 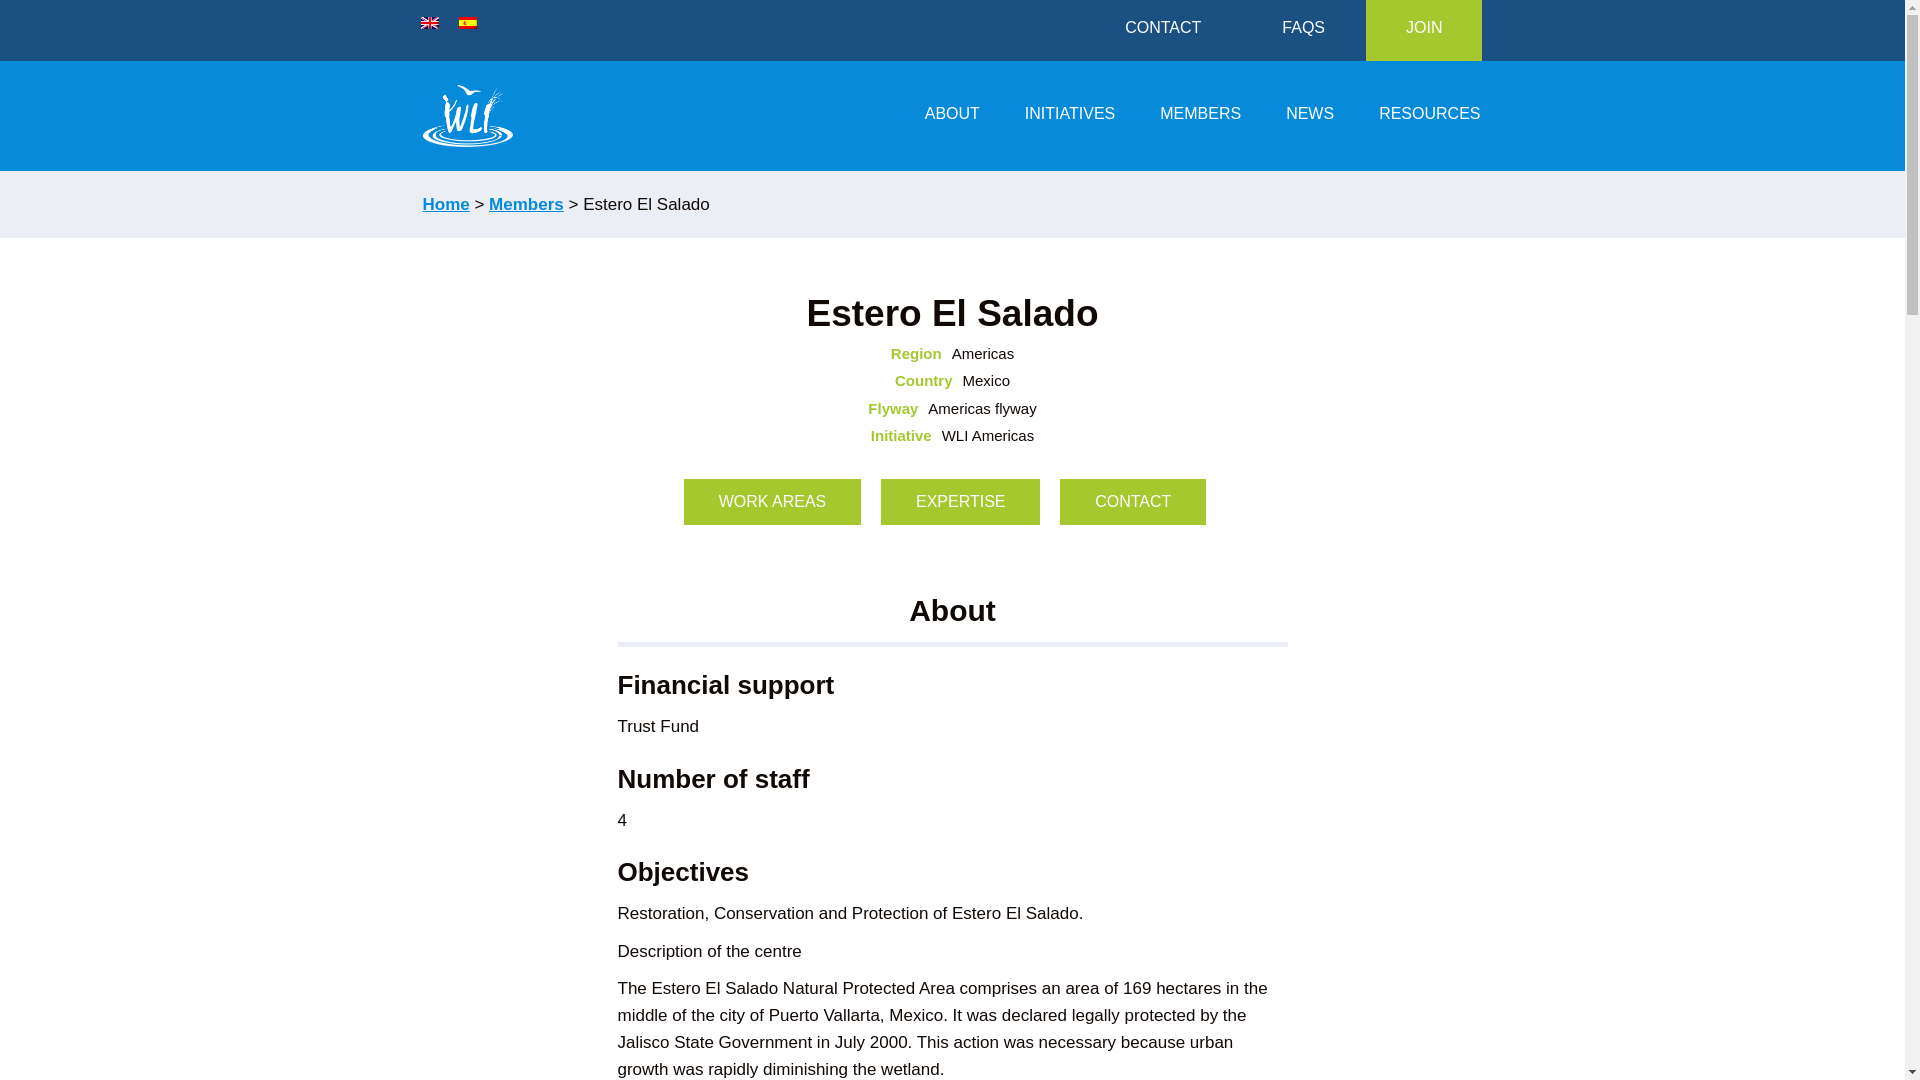 What do you see at coordinates (445, 204) in the screenshot?
I see `Home` at bounding box center [445, 204].